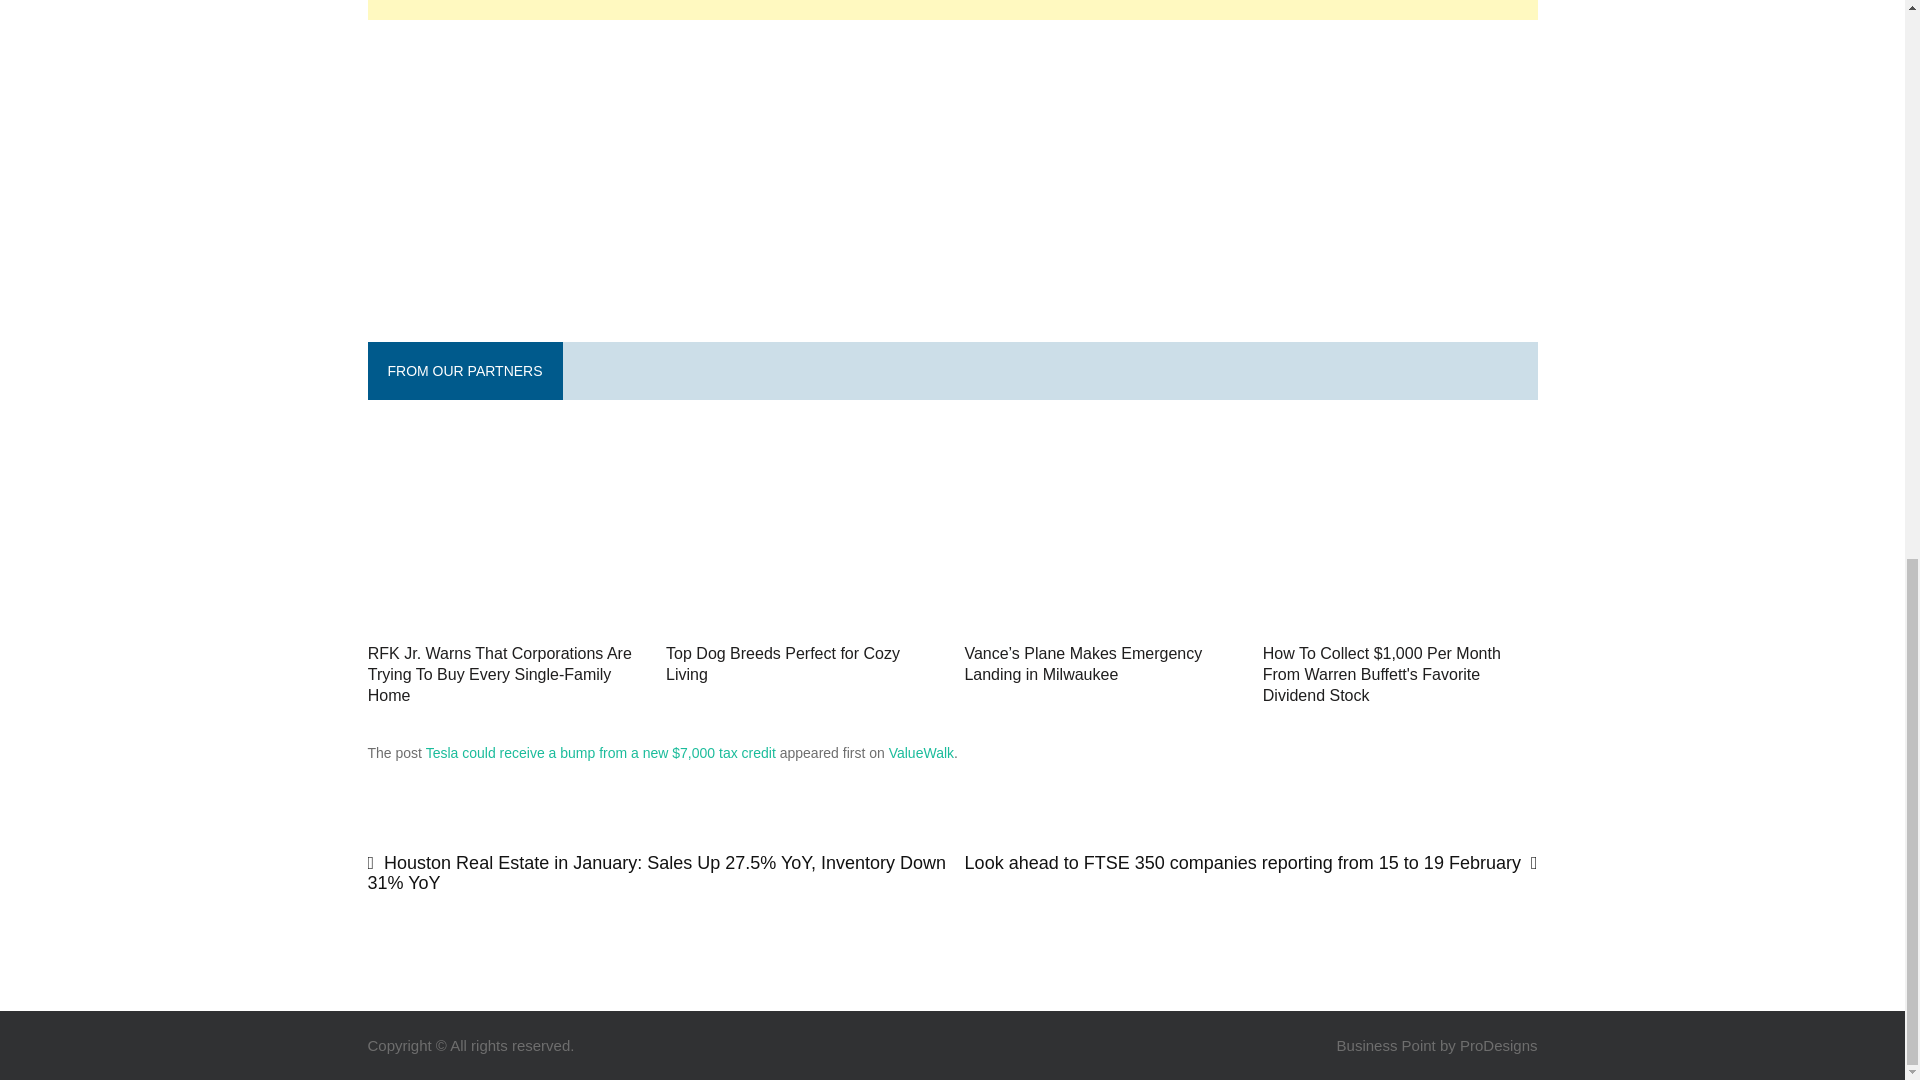  What do you see at coordinates (803, 664) in the screenshot?
I see `Top Dog Breeds Perfect for Cozy Living` at bounding box center [803, 664].